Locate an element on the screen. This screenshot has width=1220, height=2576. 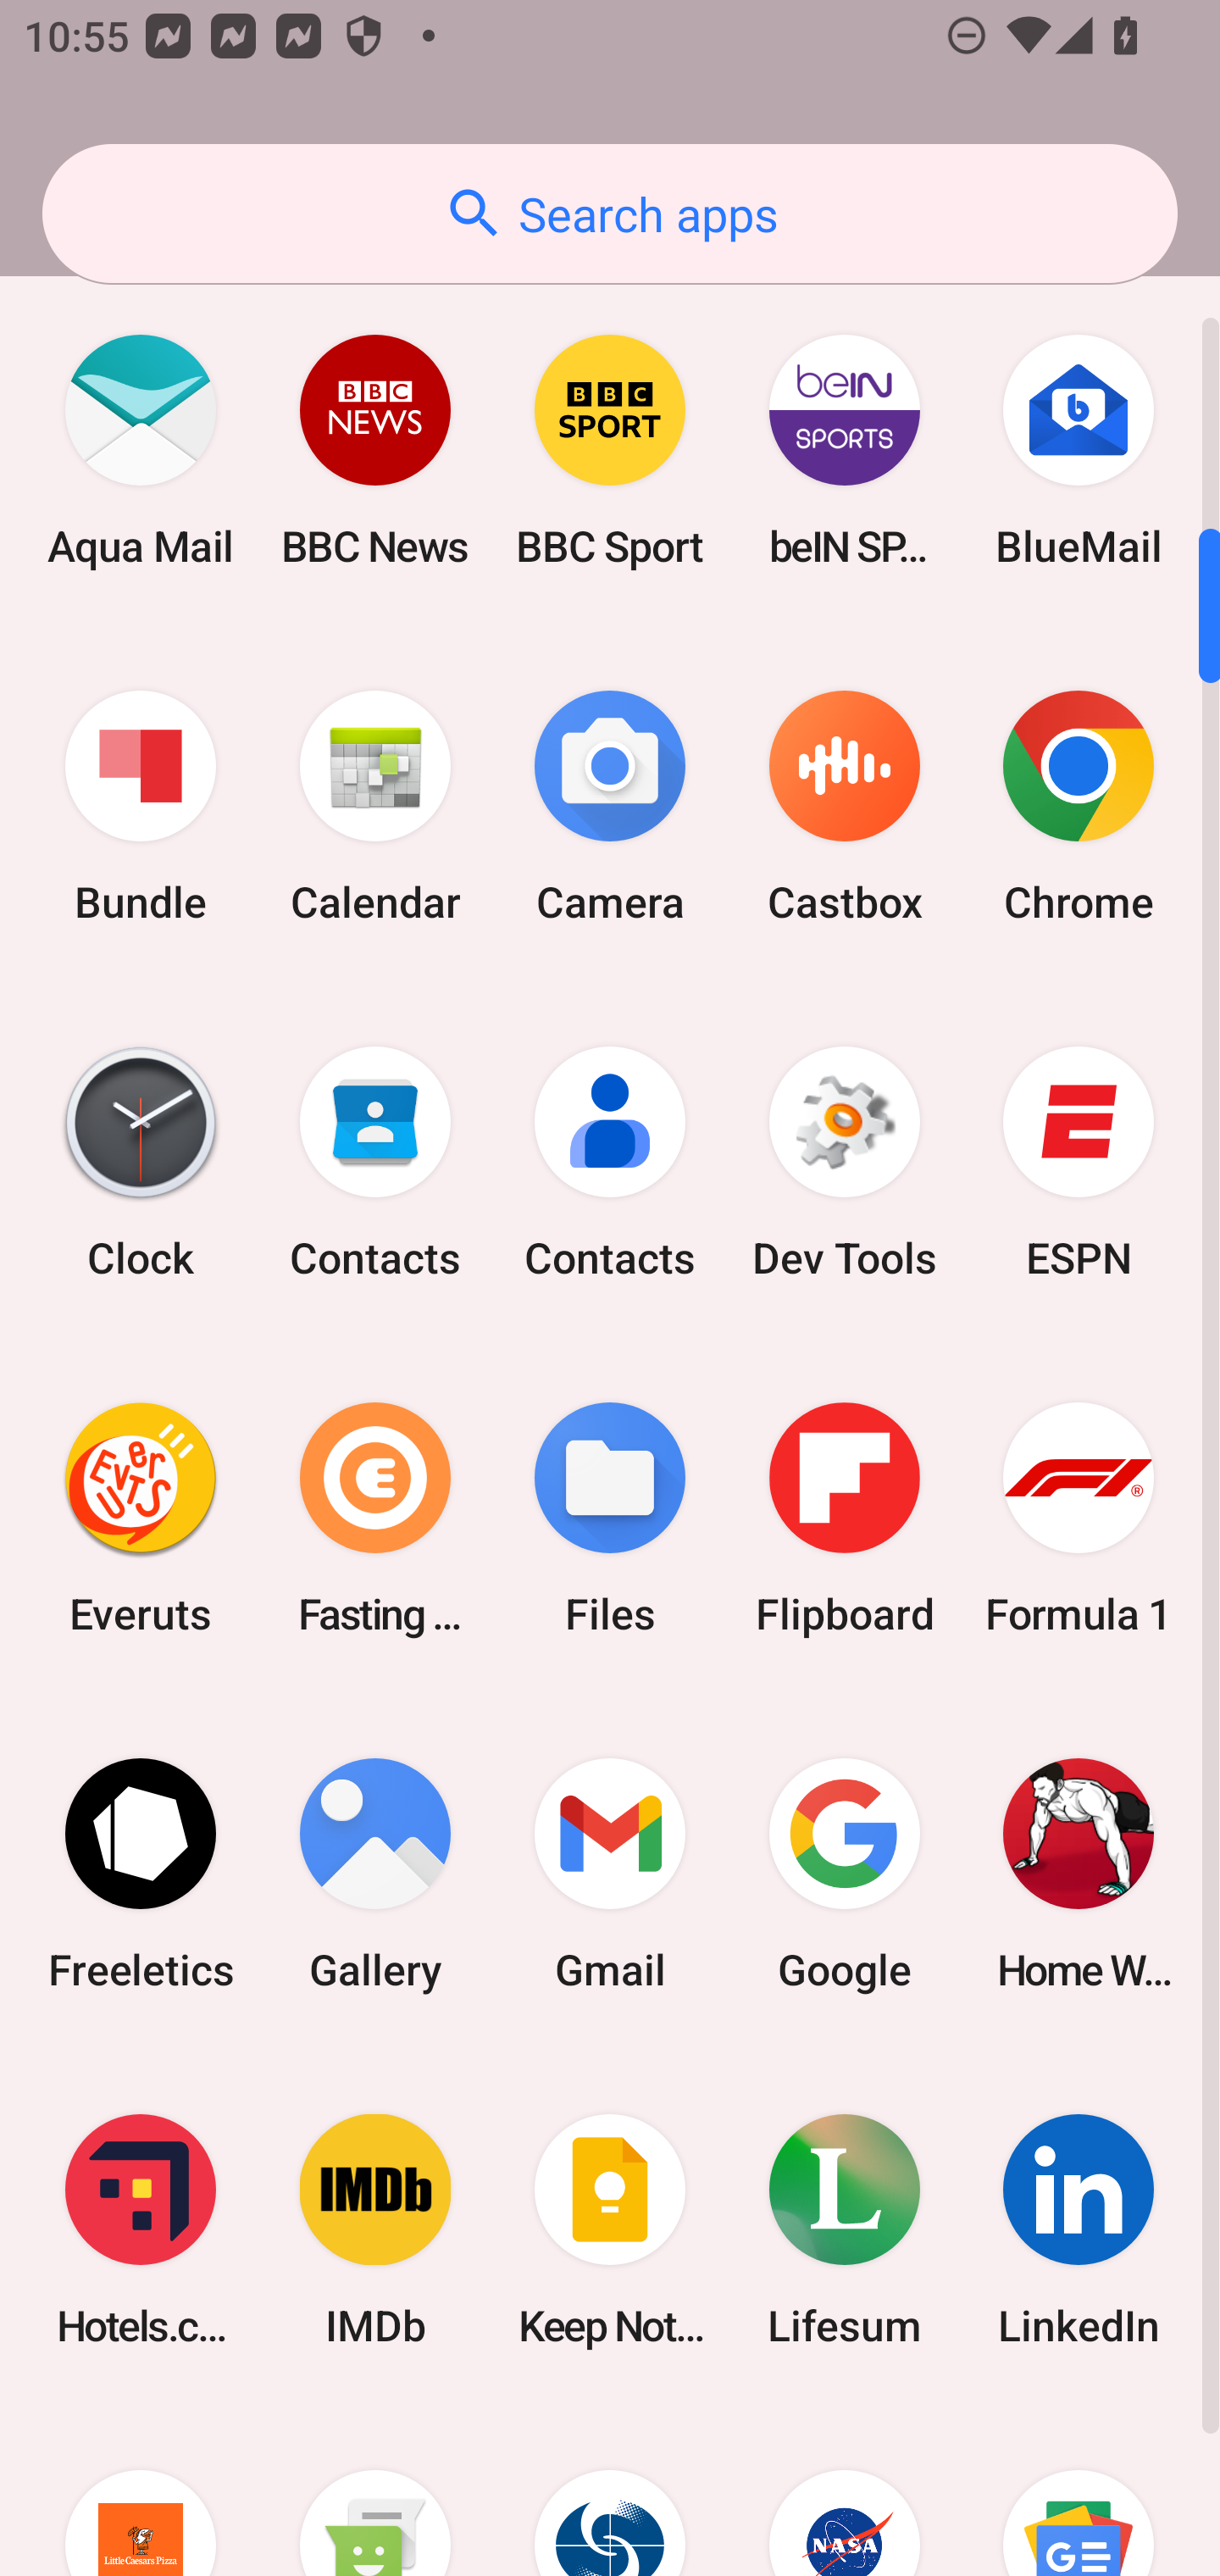
Castbox is located at coordinates (844, 806).